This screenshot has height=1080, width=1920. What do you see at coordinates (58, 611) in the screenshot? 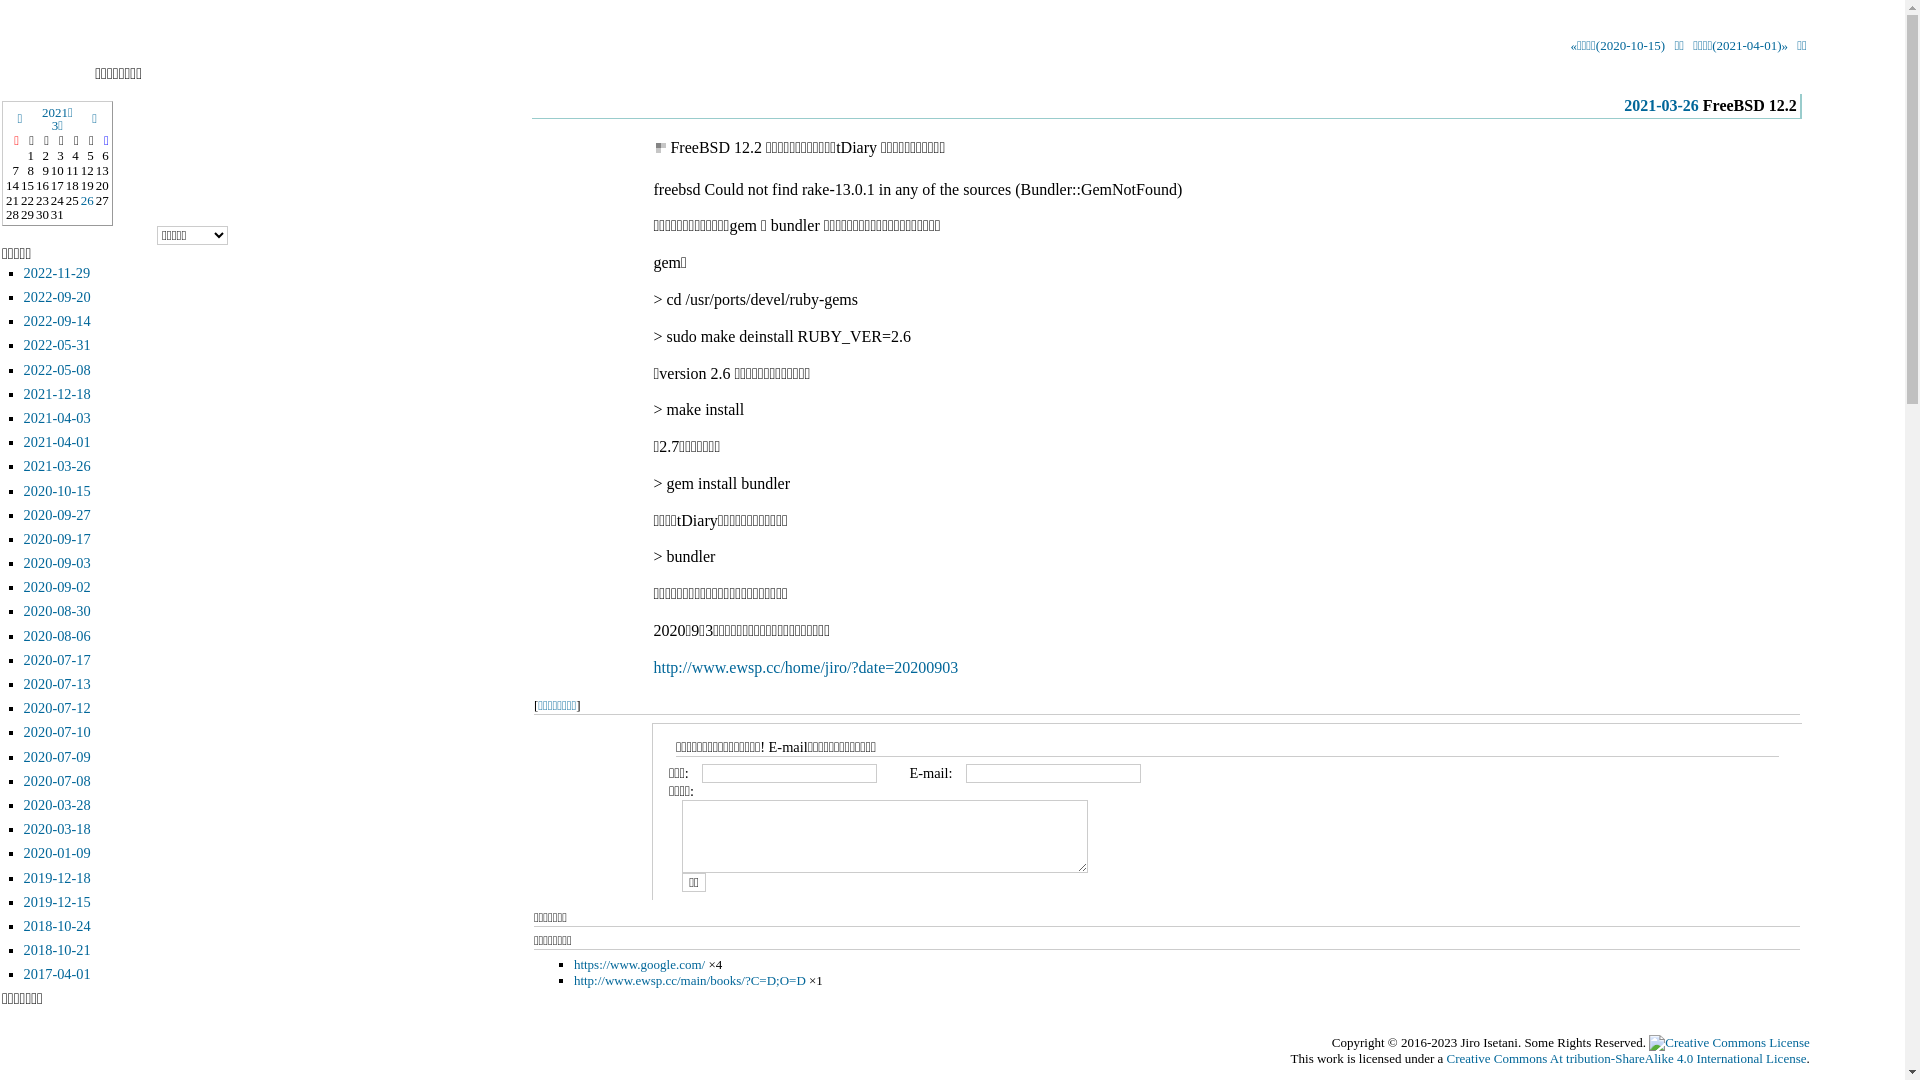
I see `2020-08-30` at bounding box center [58, 611].